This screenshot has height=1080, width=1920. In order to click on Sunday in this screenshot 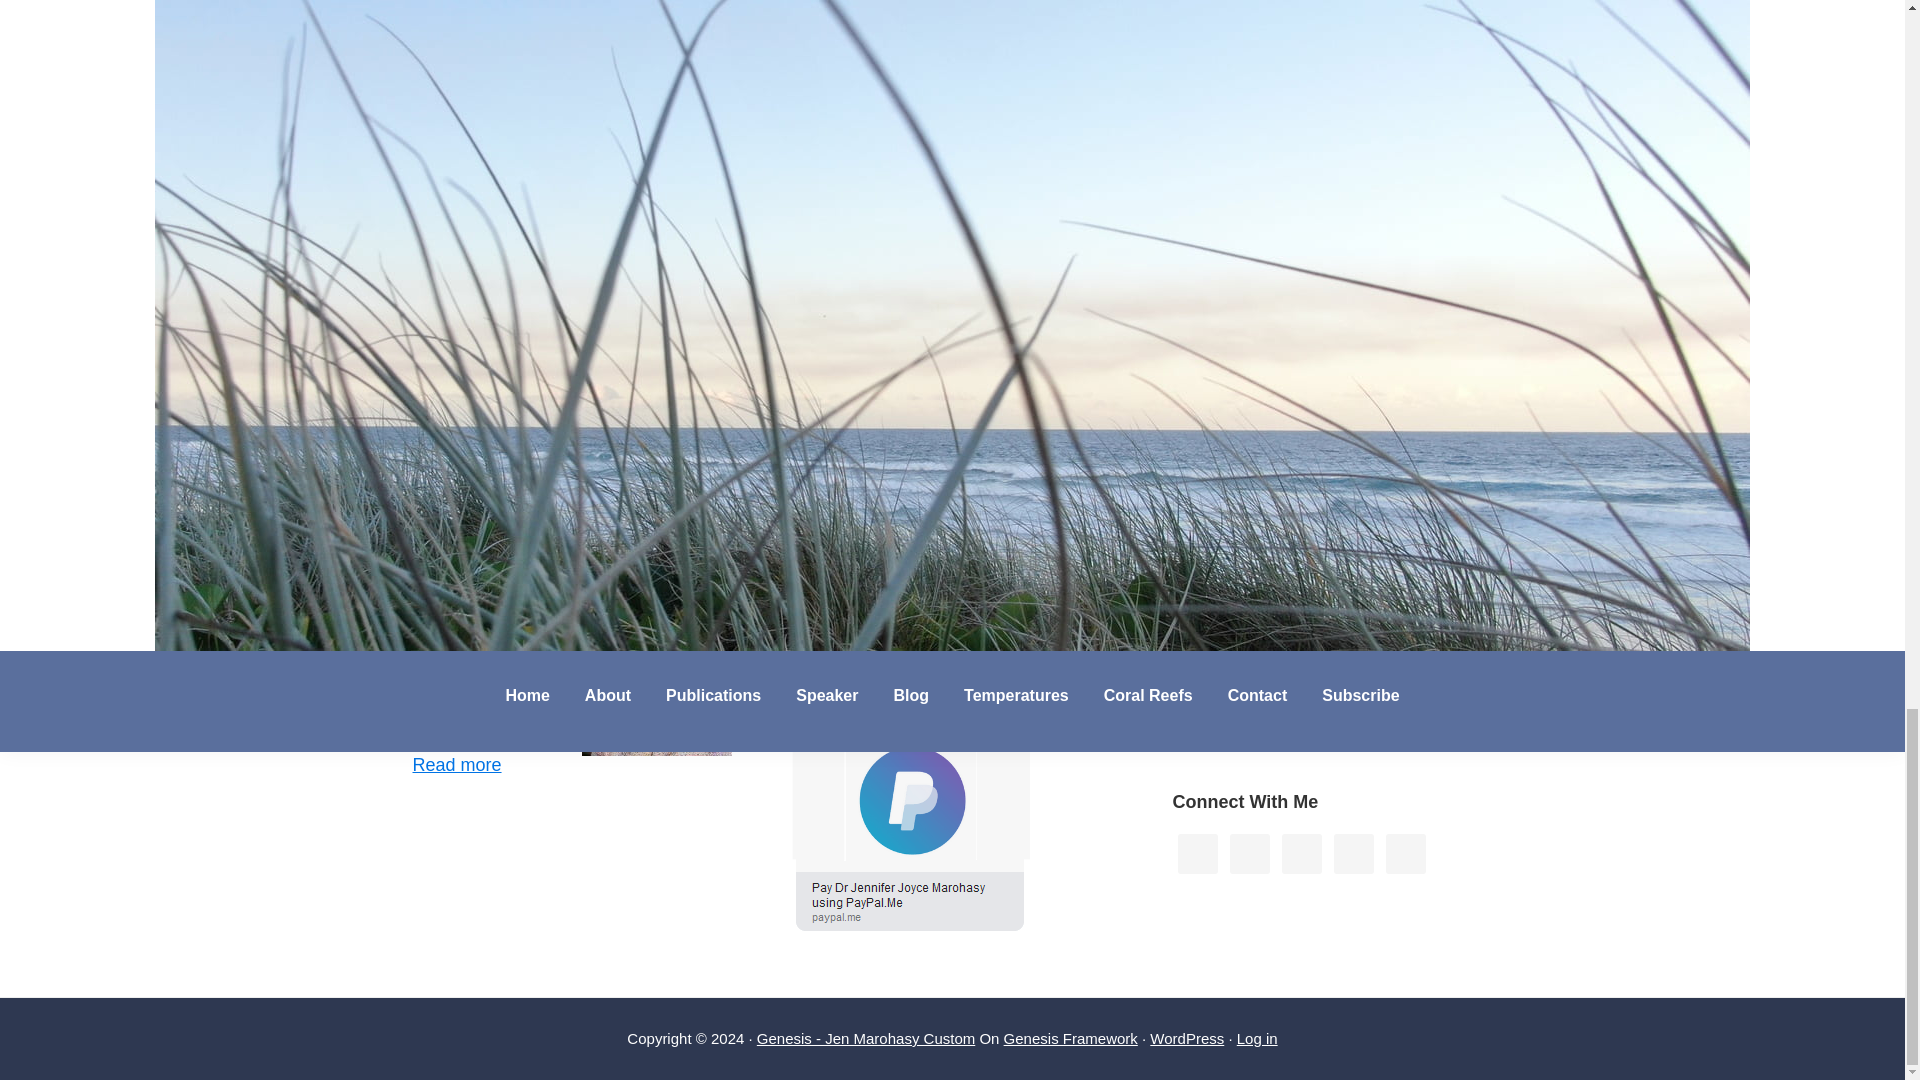, I will do `click(1469, 21)`.